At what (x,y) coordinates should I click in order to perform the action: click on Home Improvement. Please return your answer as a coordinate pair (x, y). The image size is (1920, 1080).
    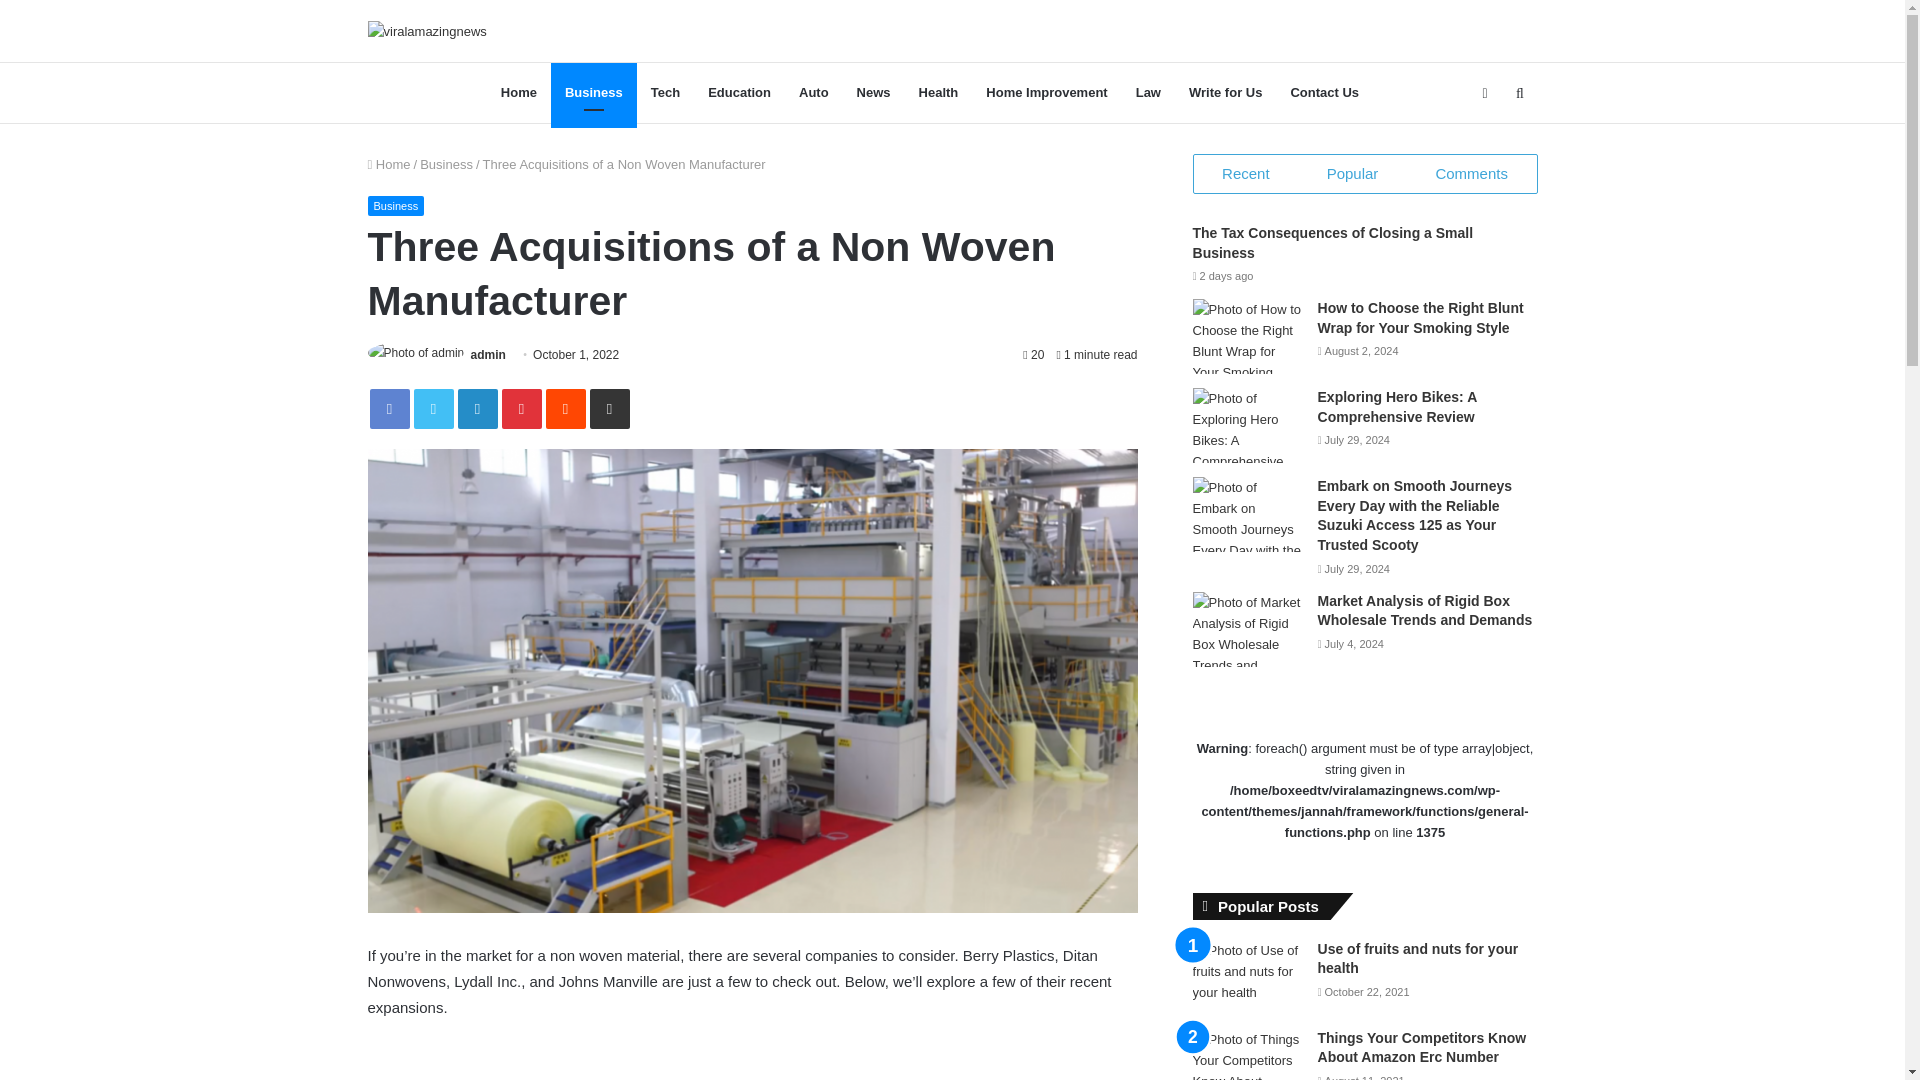
    Looking at the image, I should click on (1046, 92).